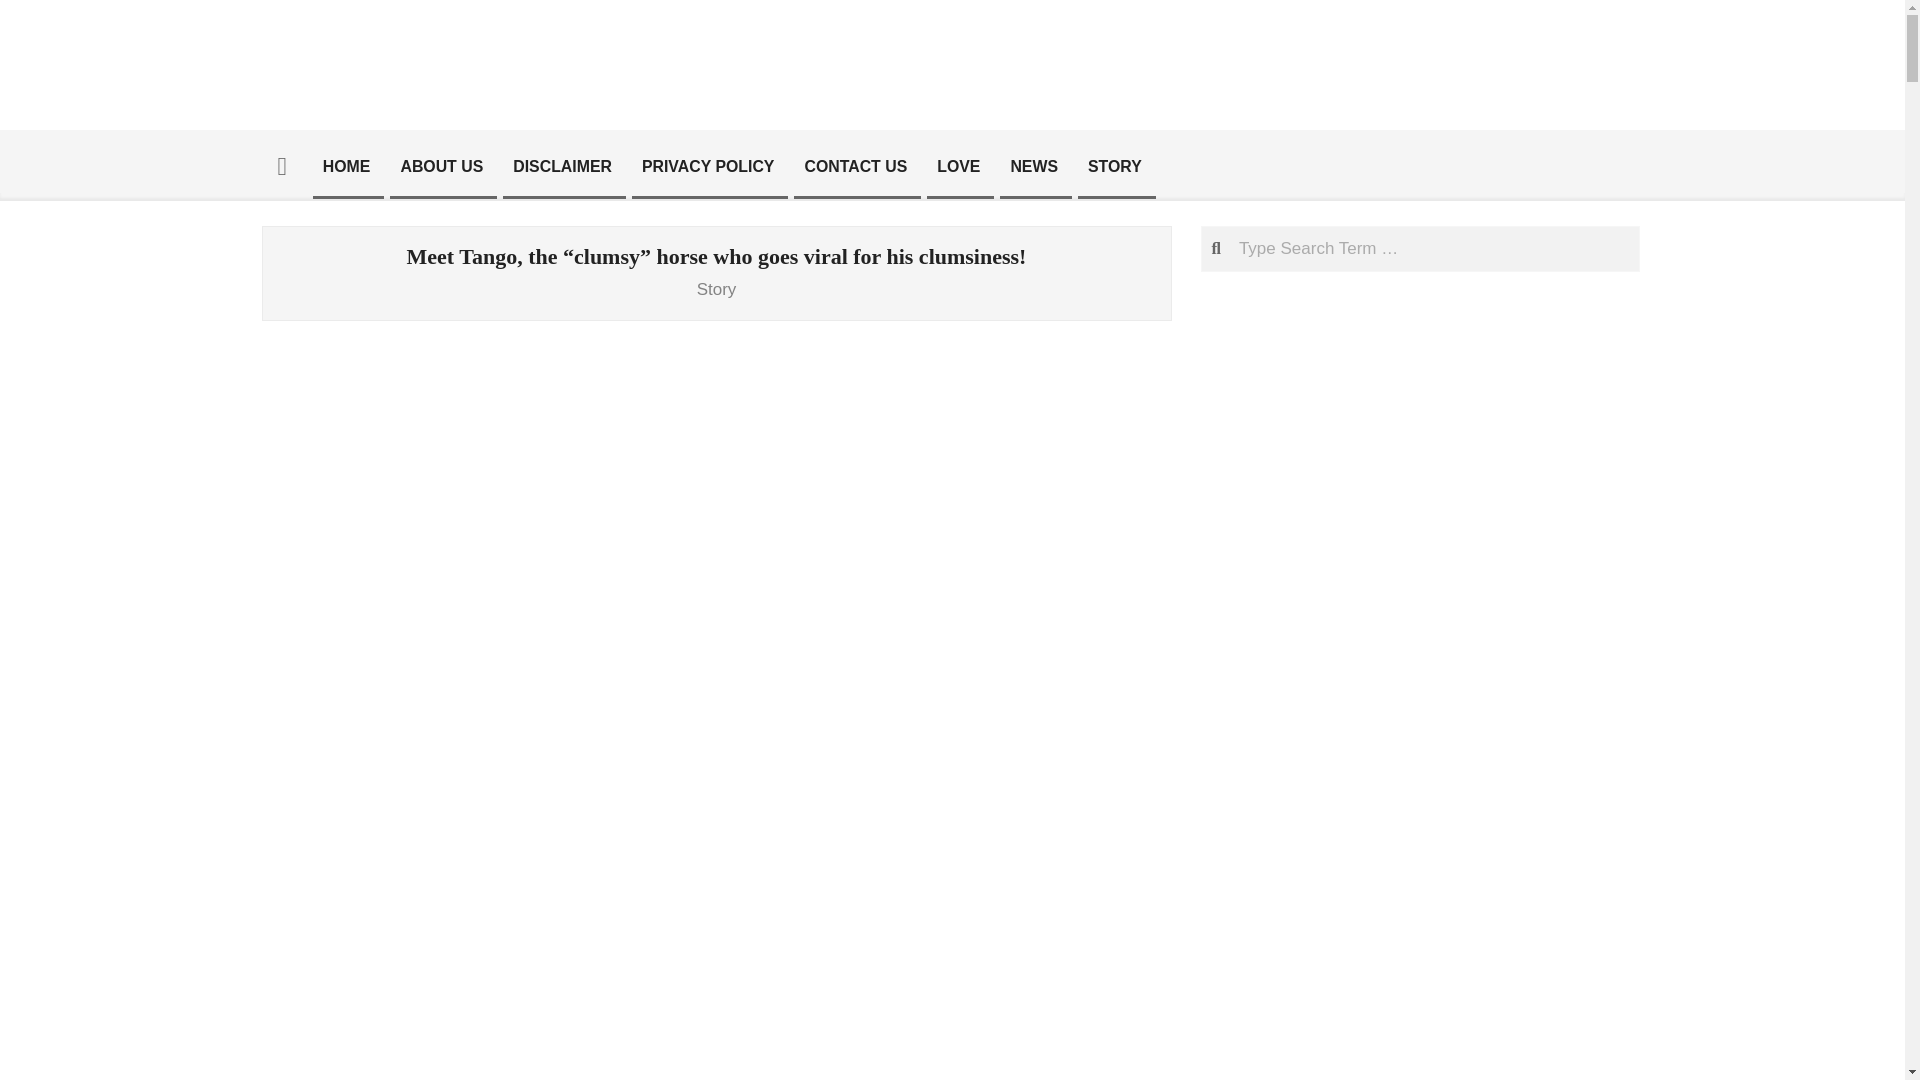 This screenshot has width=1920, height=1080. I want to click on STORY, so click(1115, 166).